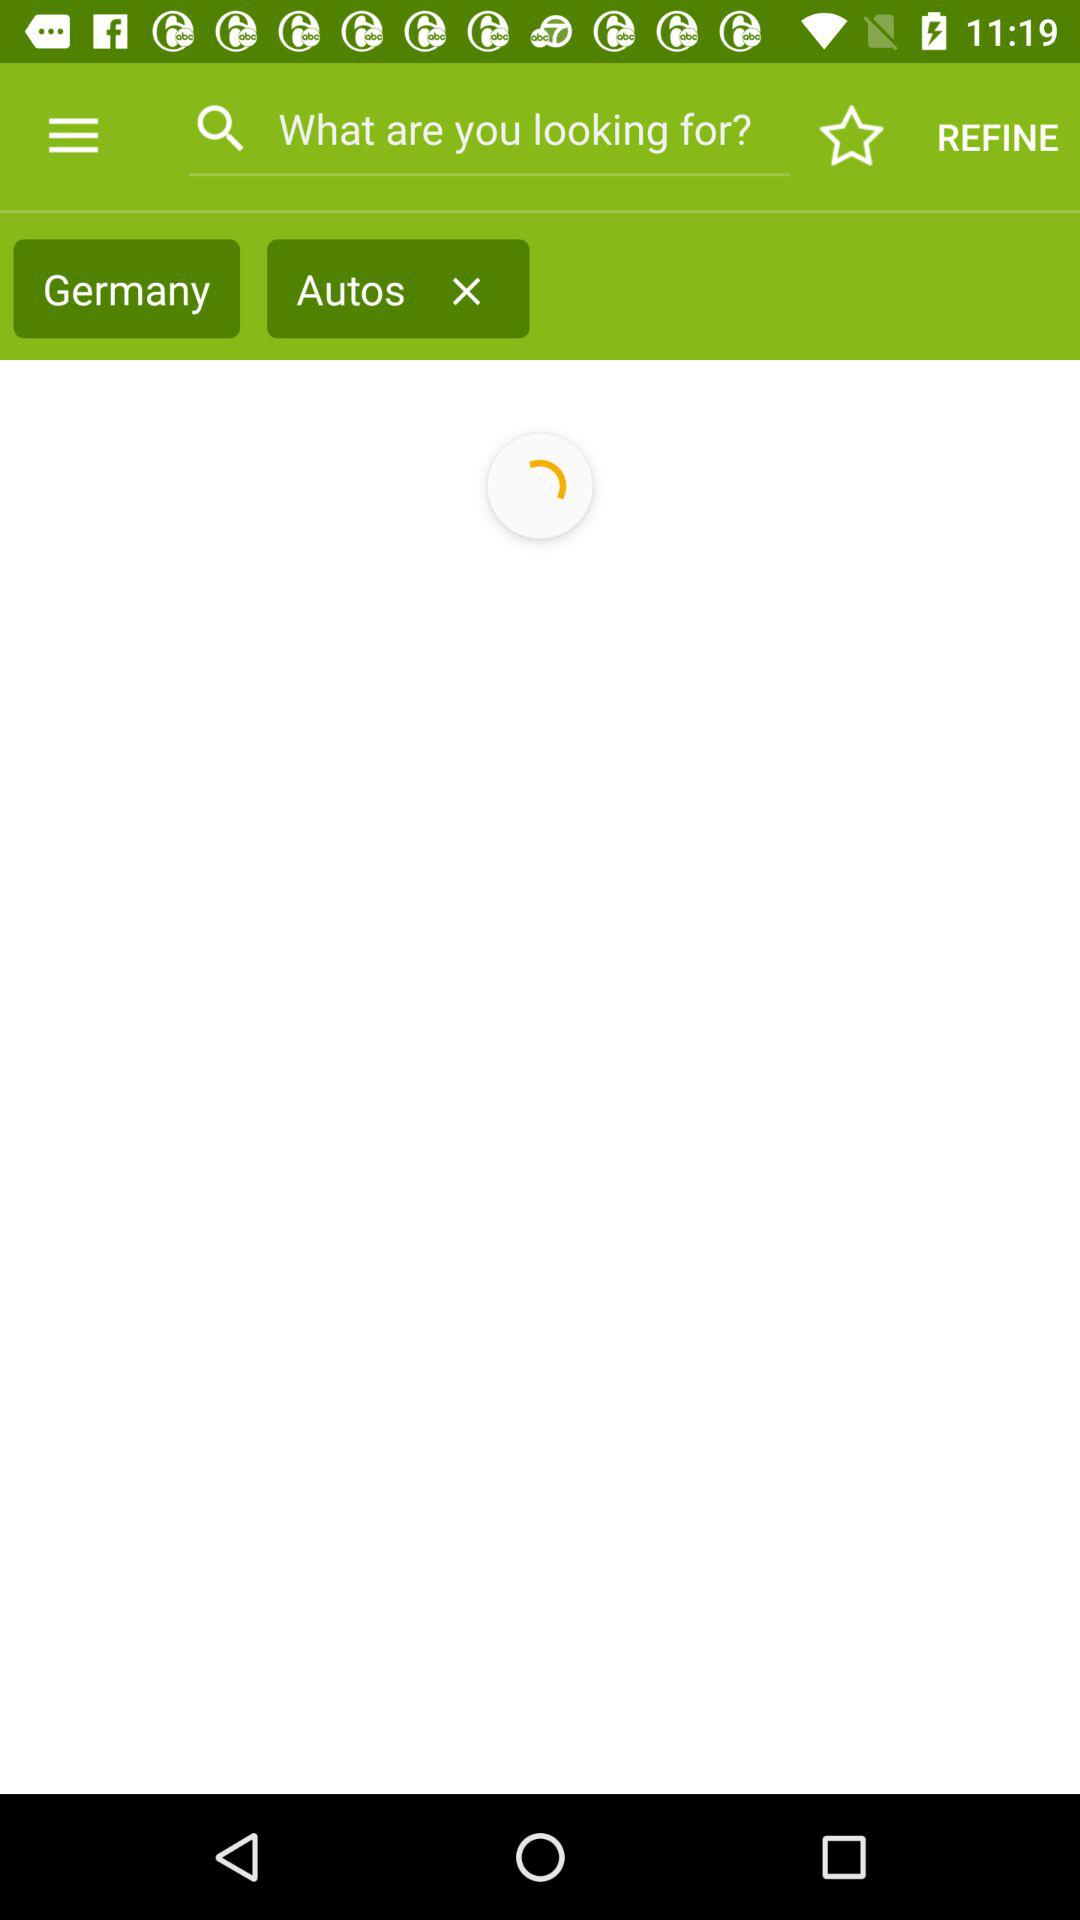 This screenshot has width=1080, height=1920. What do you see at coordinates (466, 291) in the screenshot?
I see `choose item next to the autos` at bounding box center [466, 291].